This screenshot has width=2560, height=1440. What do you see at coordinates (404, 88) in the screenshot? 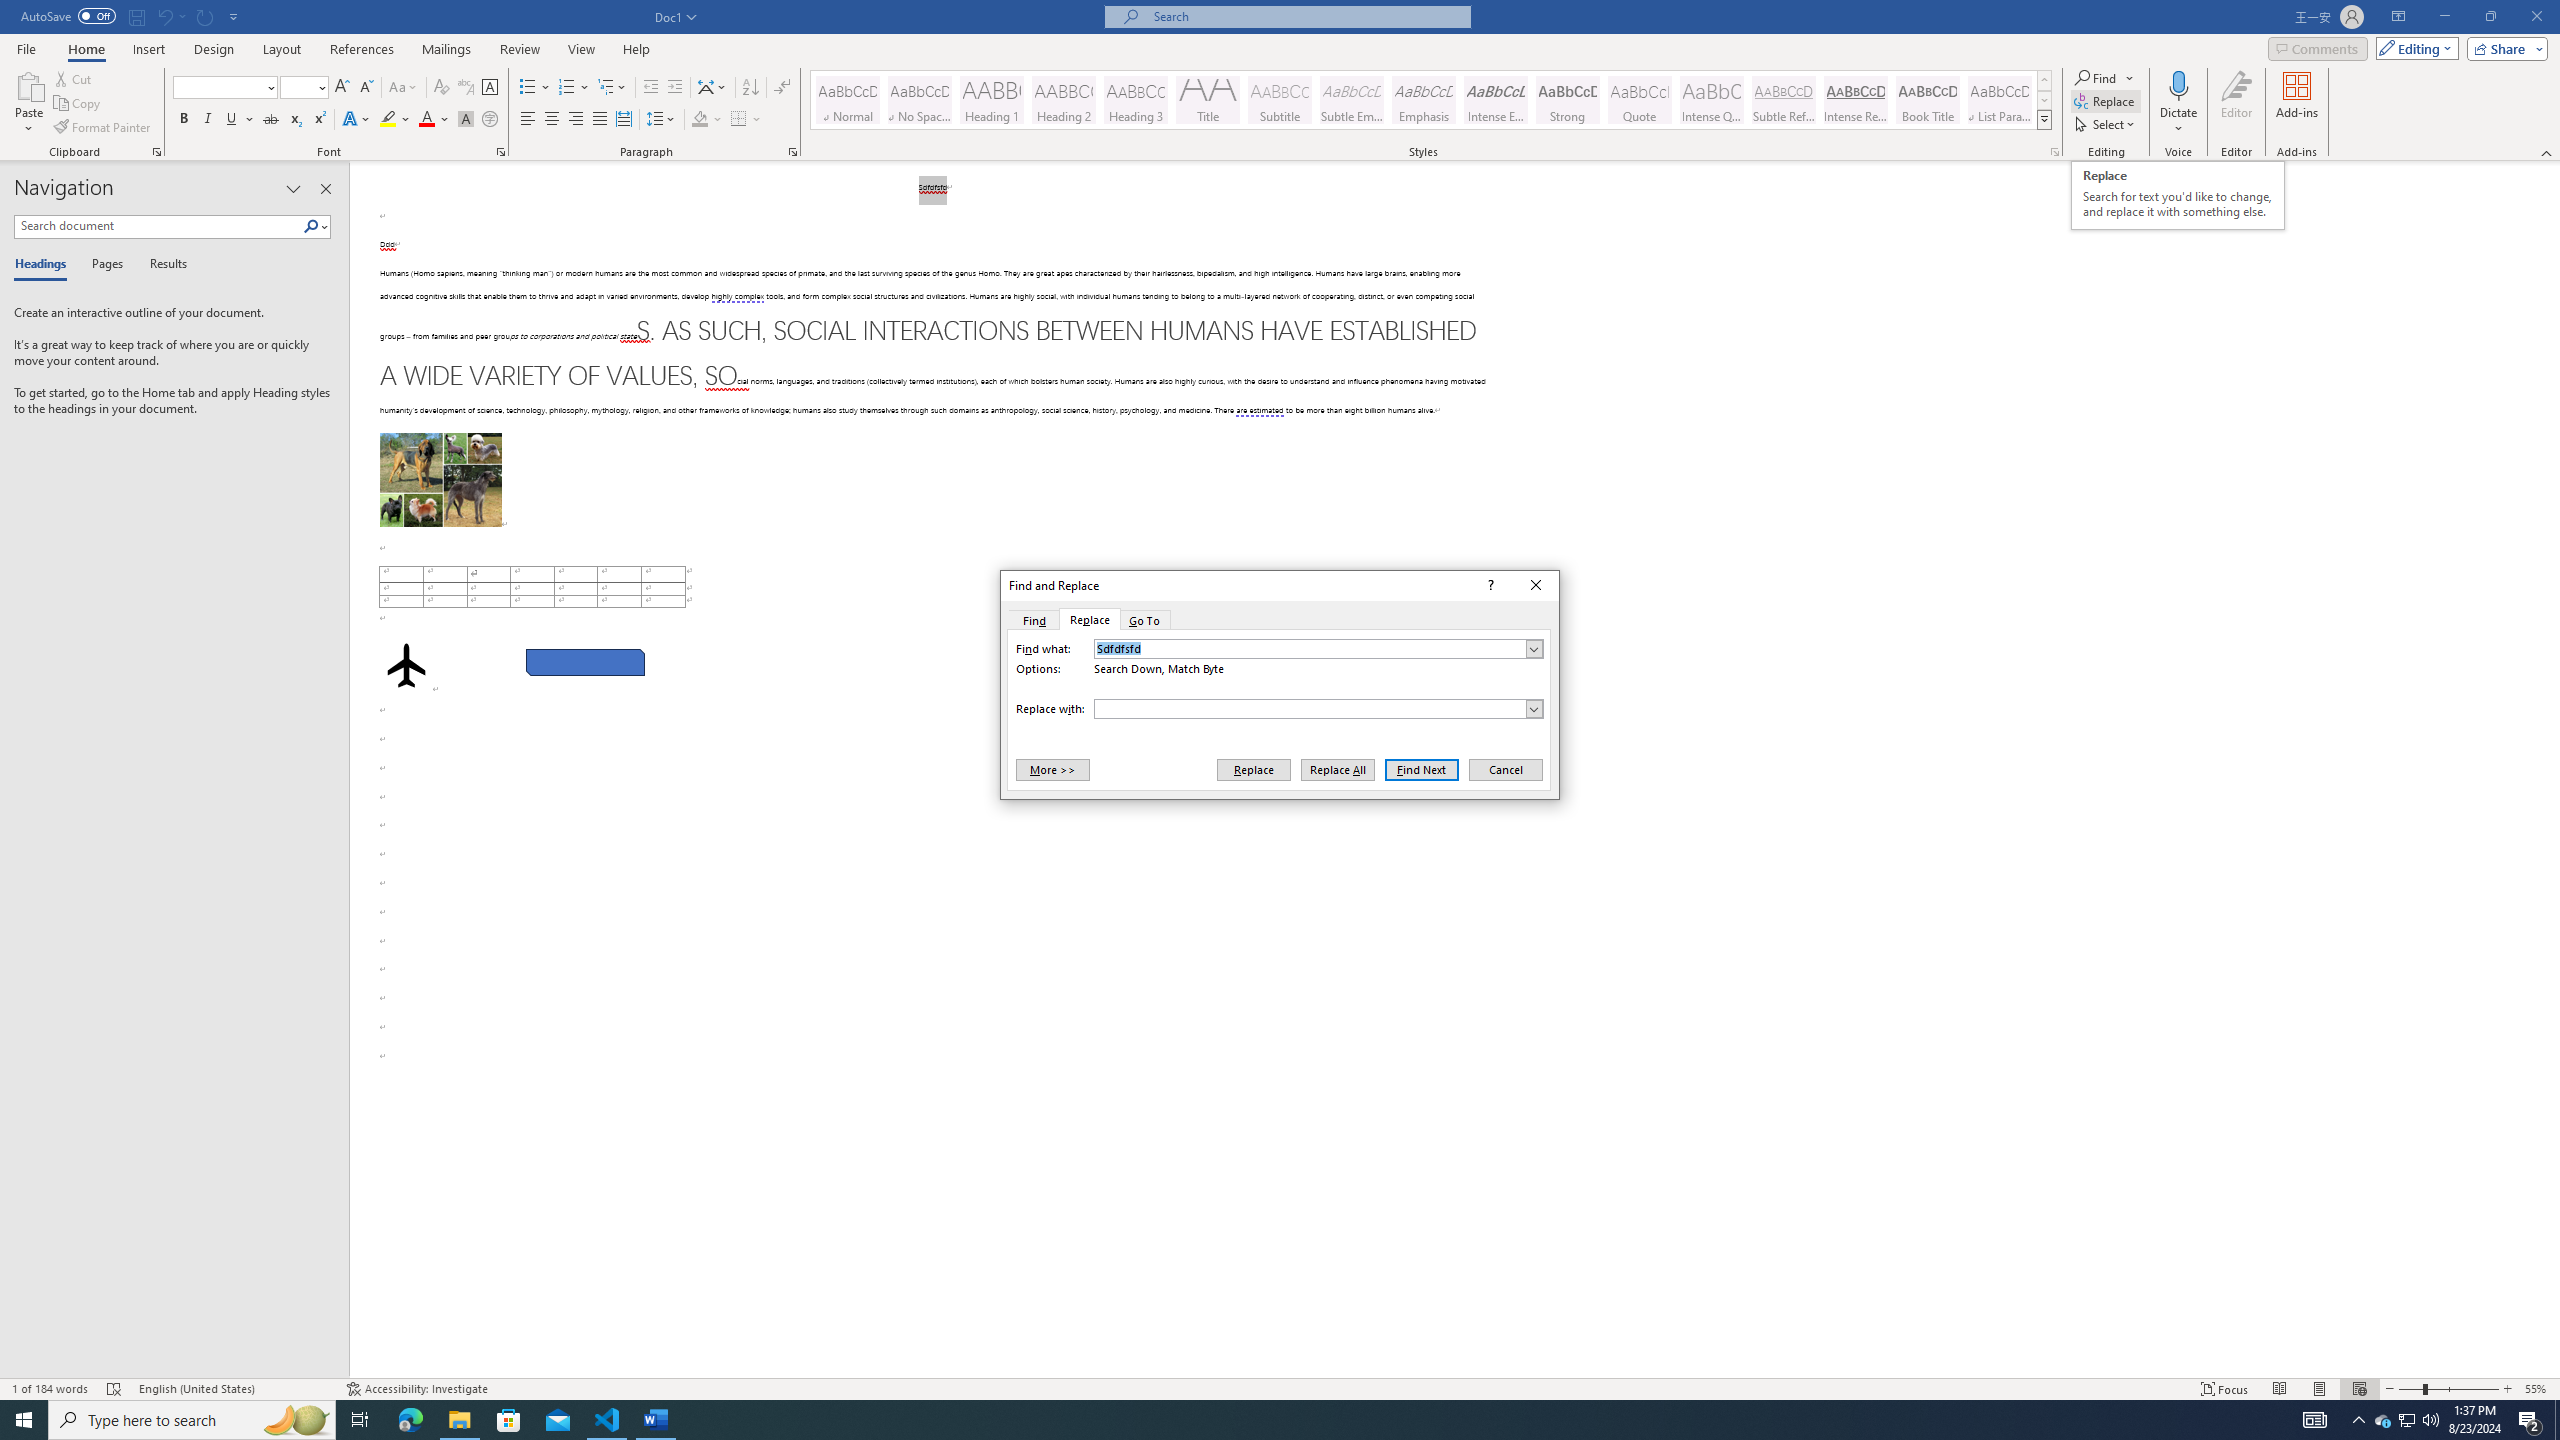
I see `Change Case` at bounding box center [404, 88].